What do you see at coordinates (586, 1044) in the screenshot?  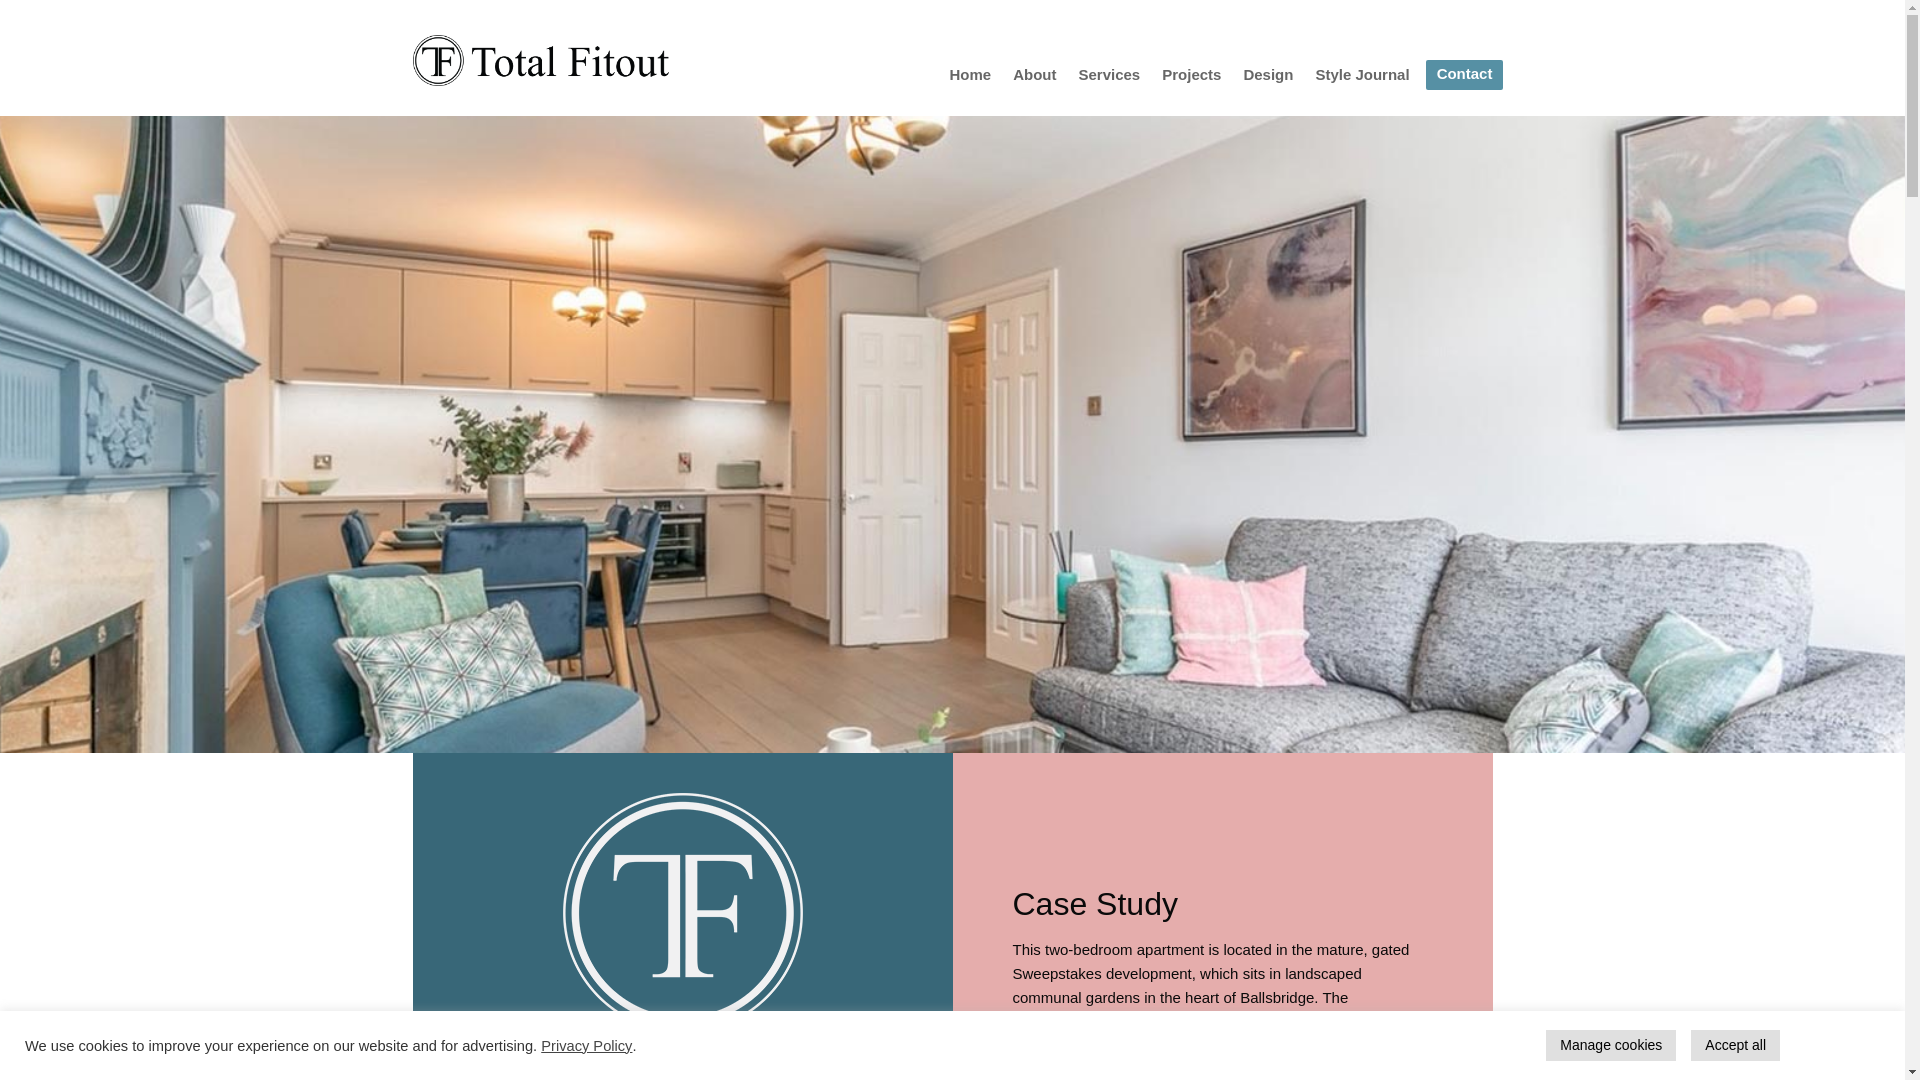 I see `Privacy Policy` at bounding box center [586, 1044].